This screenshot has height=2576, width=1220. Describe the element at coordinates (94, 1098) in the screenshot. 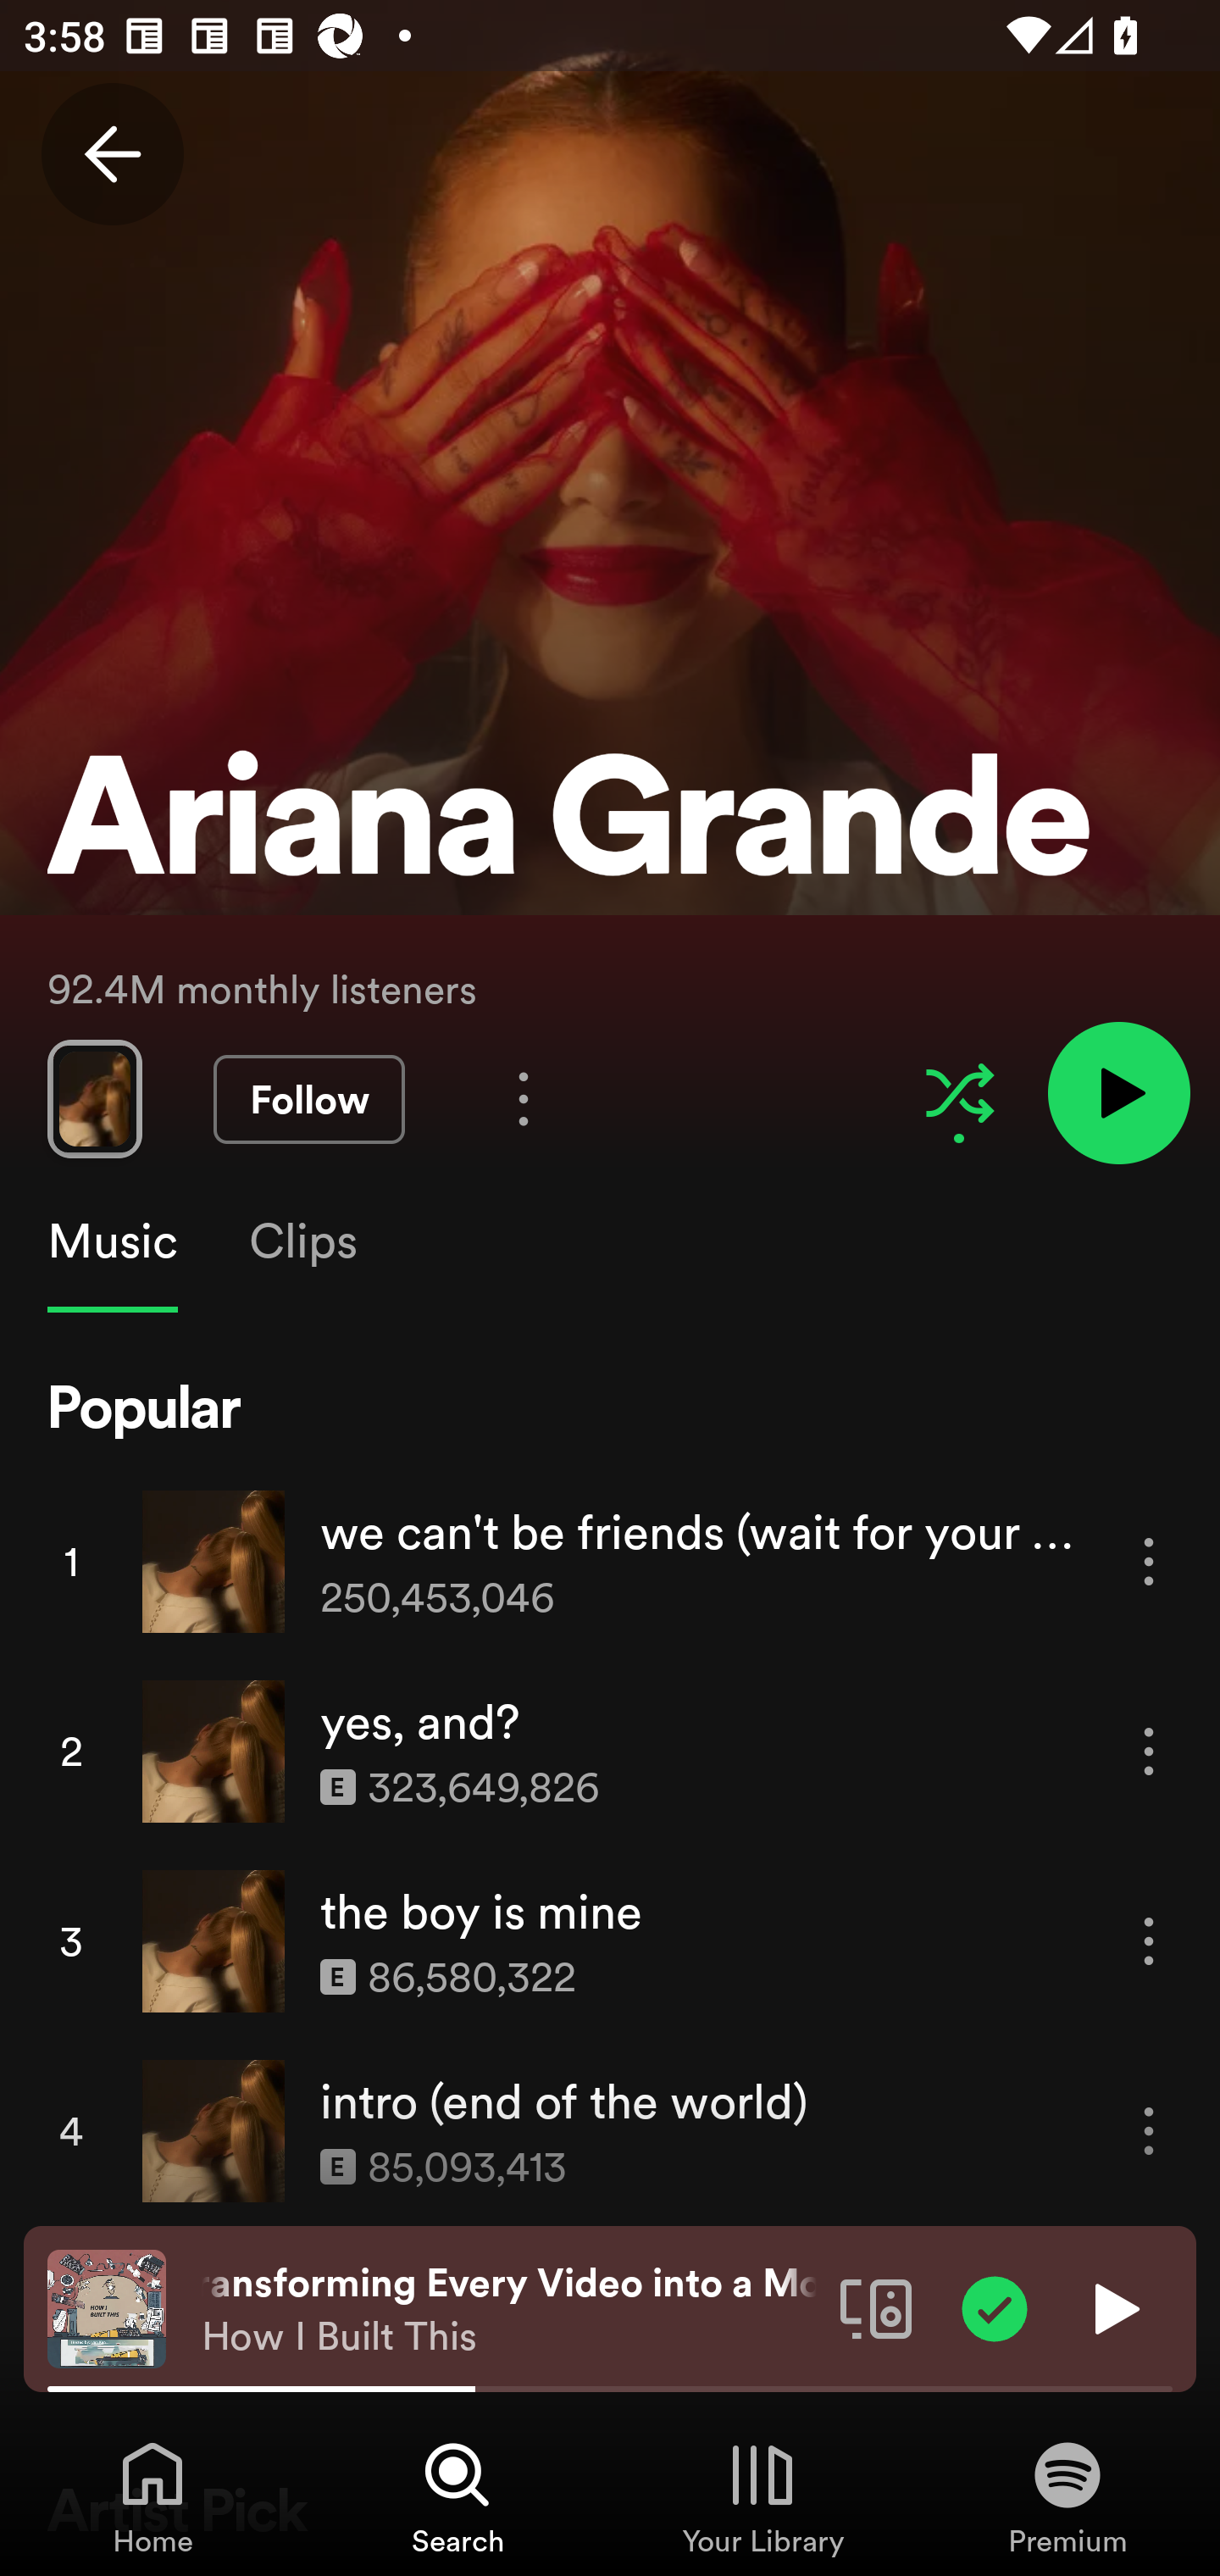

I see `Swipe through previews of tracks from this artist.` at that location.